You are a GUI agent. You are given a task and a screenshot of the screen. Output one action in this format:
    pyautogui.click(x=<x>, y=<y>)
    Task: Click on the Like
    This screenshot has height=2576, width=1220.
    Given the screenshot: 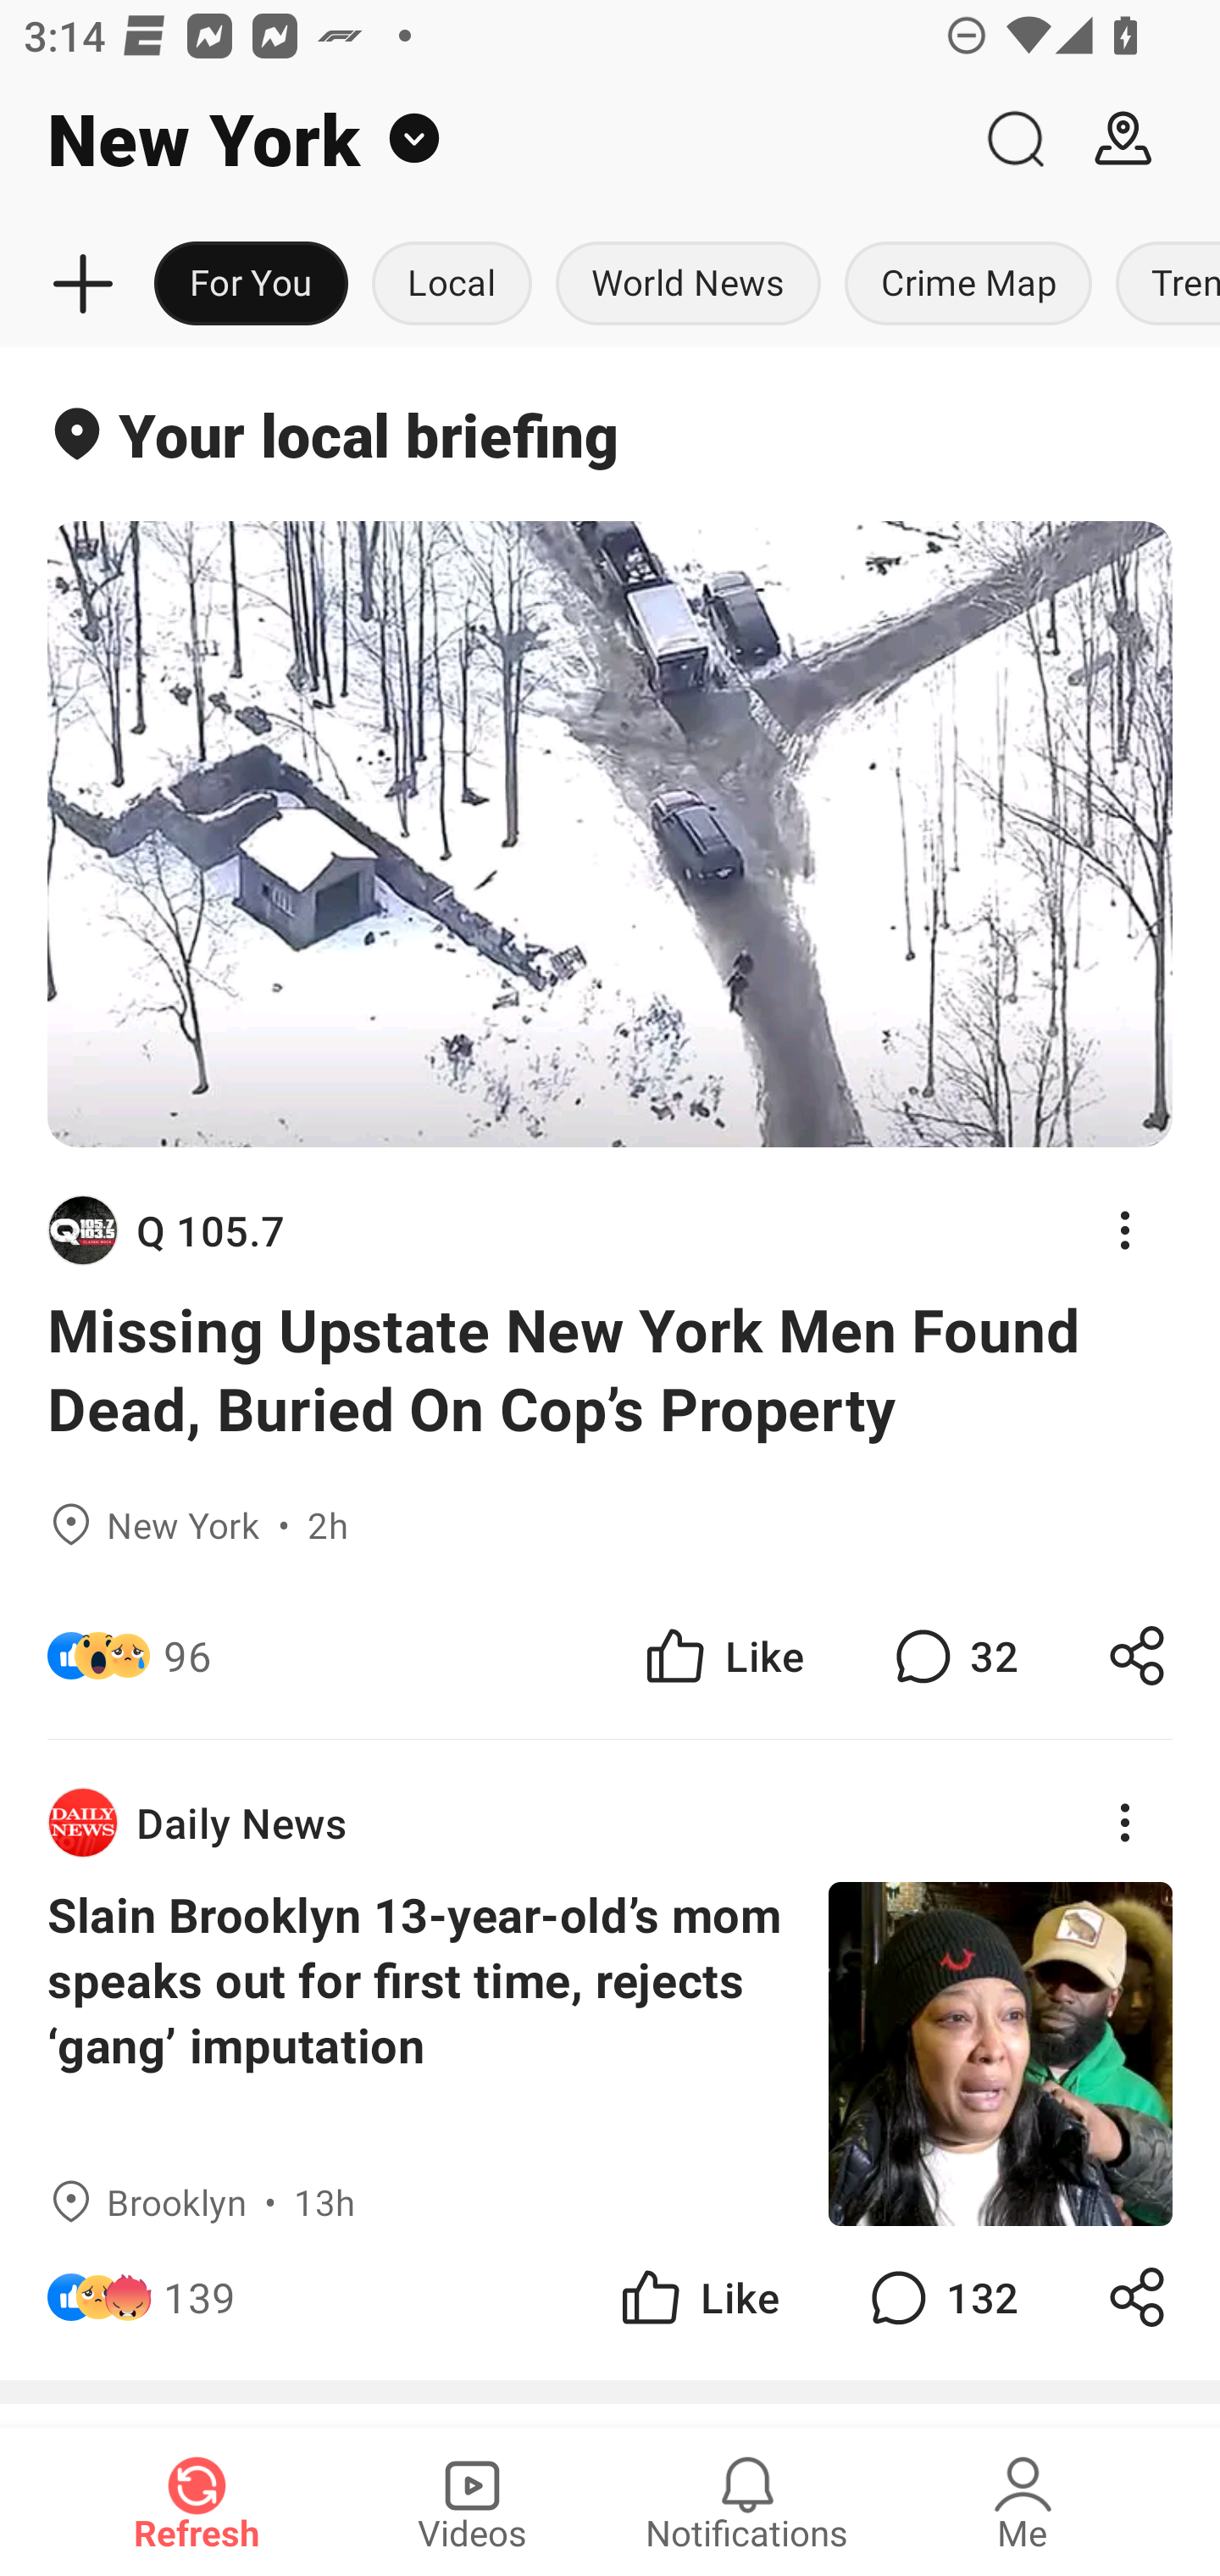 What is the action you would take?
    pyautogui.click(x=722, y=1654)
    